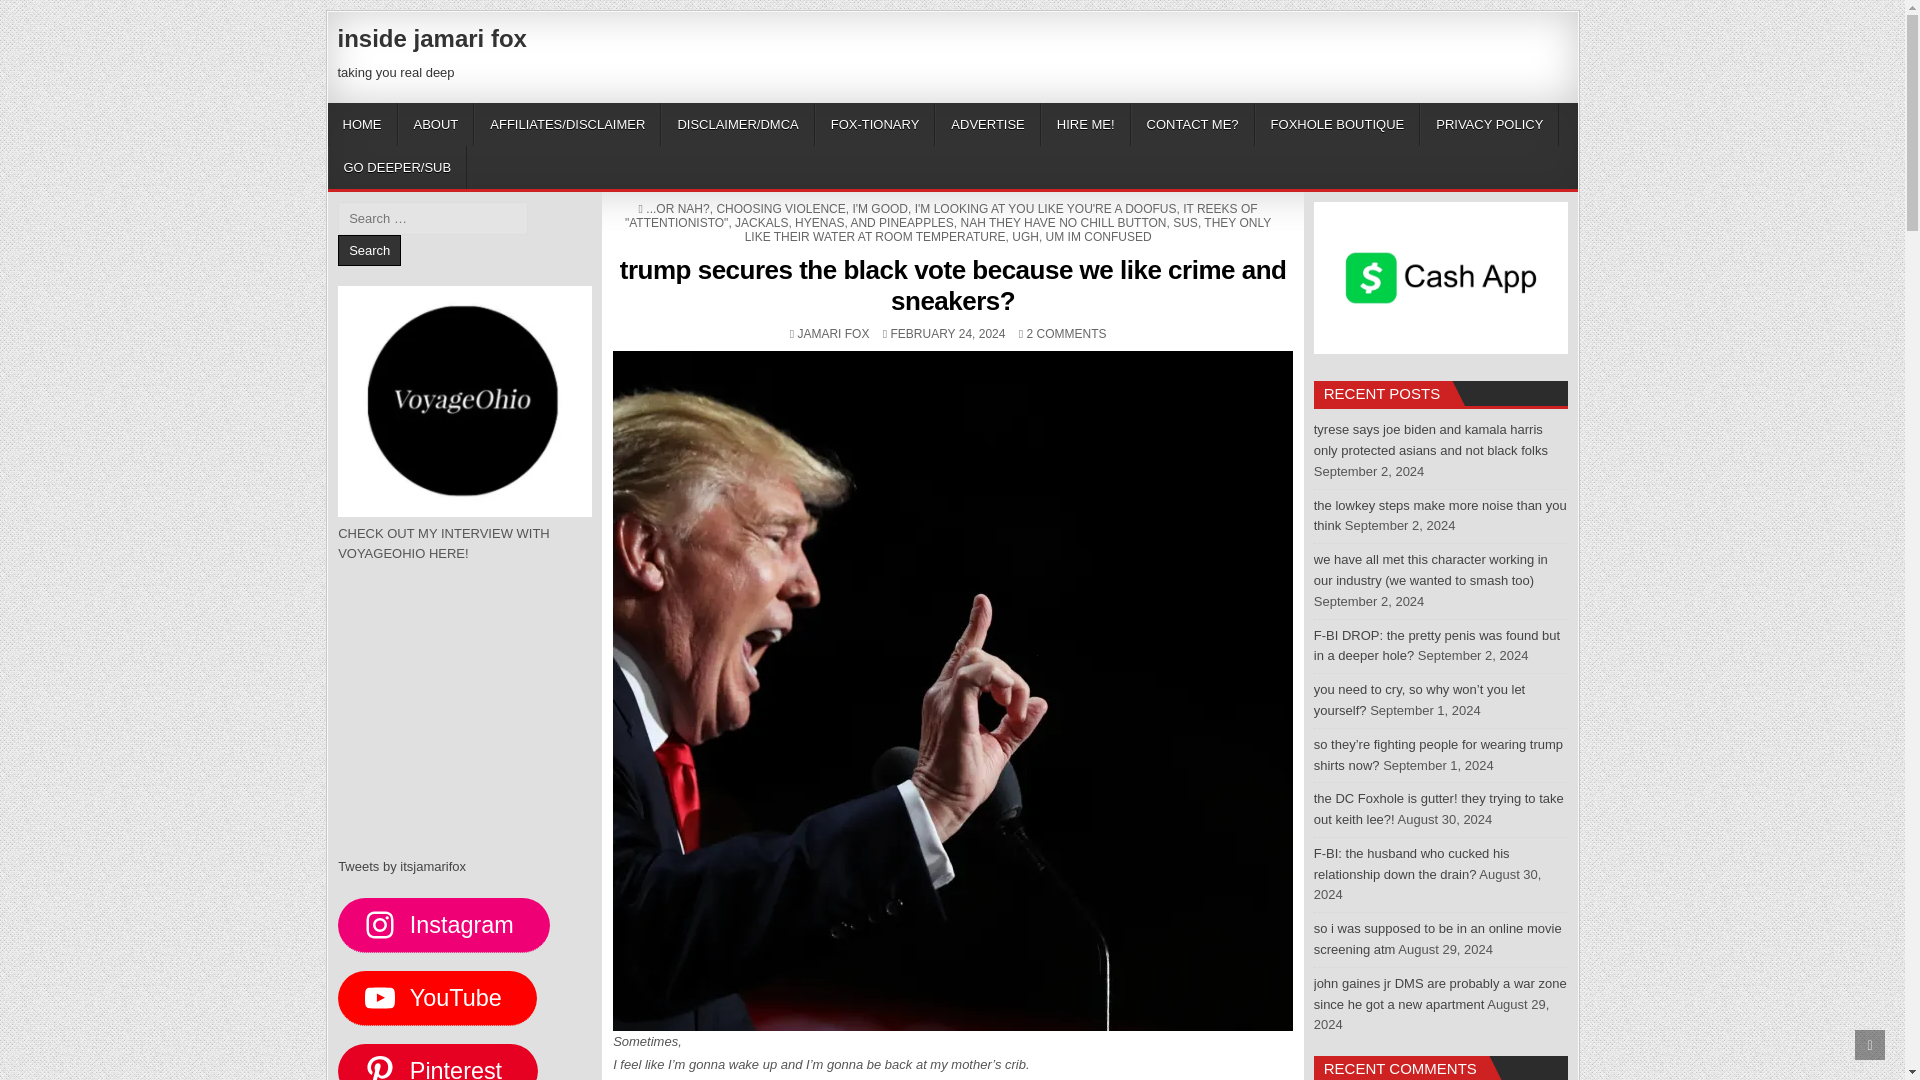  What do you see at coordinates (1192, 124) in the screenshot?
I see `CONTACT ME?` at bounding box center [1192, 124].